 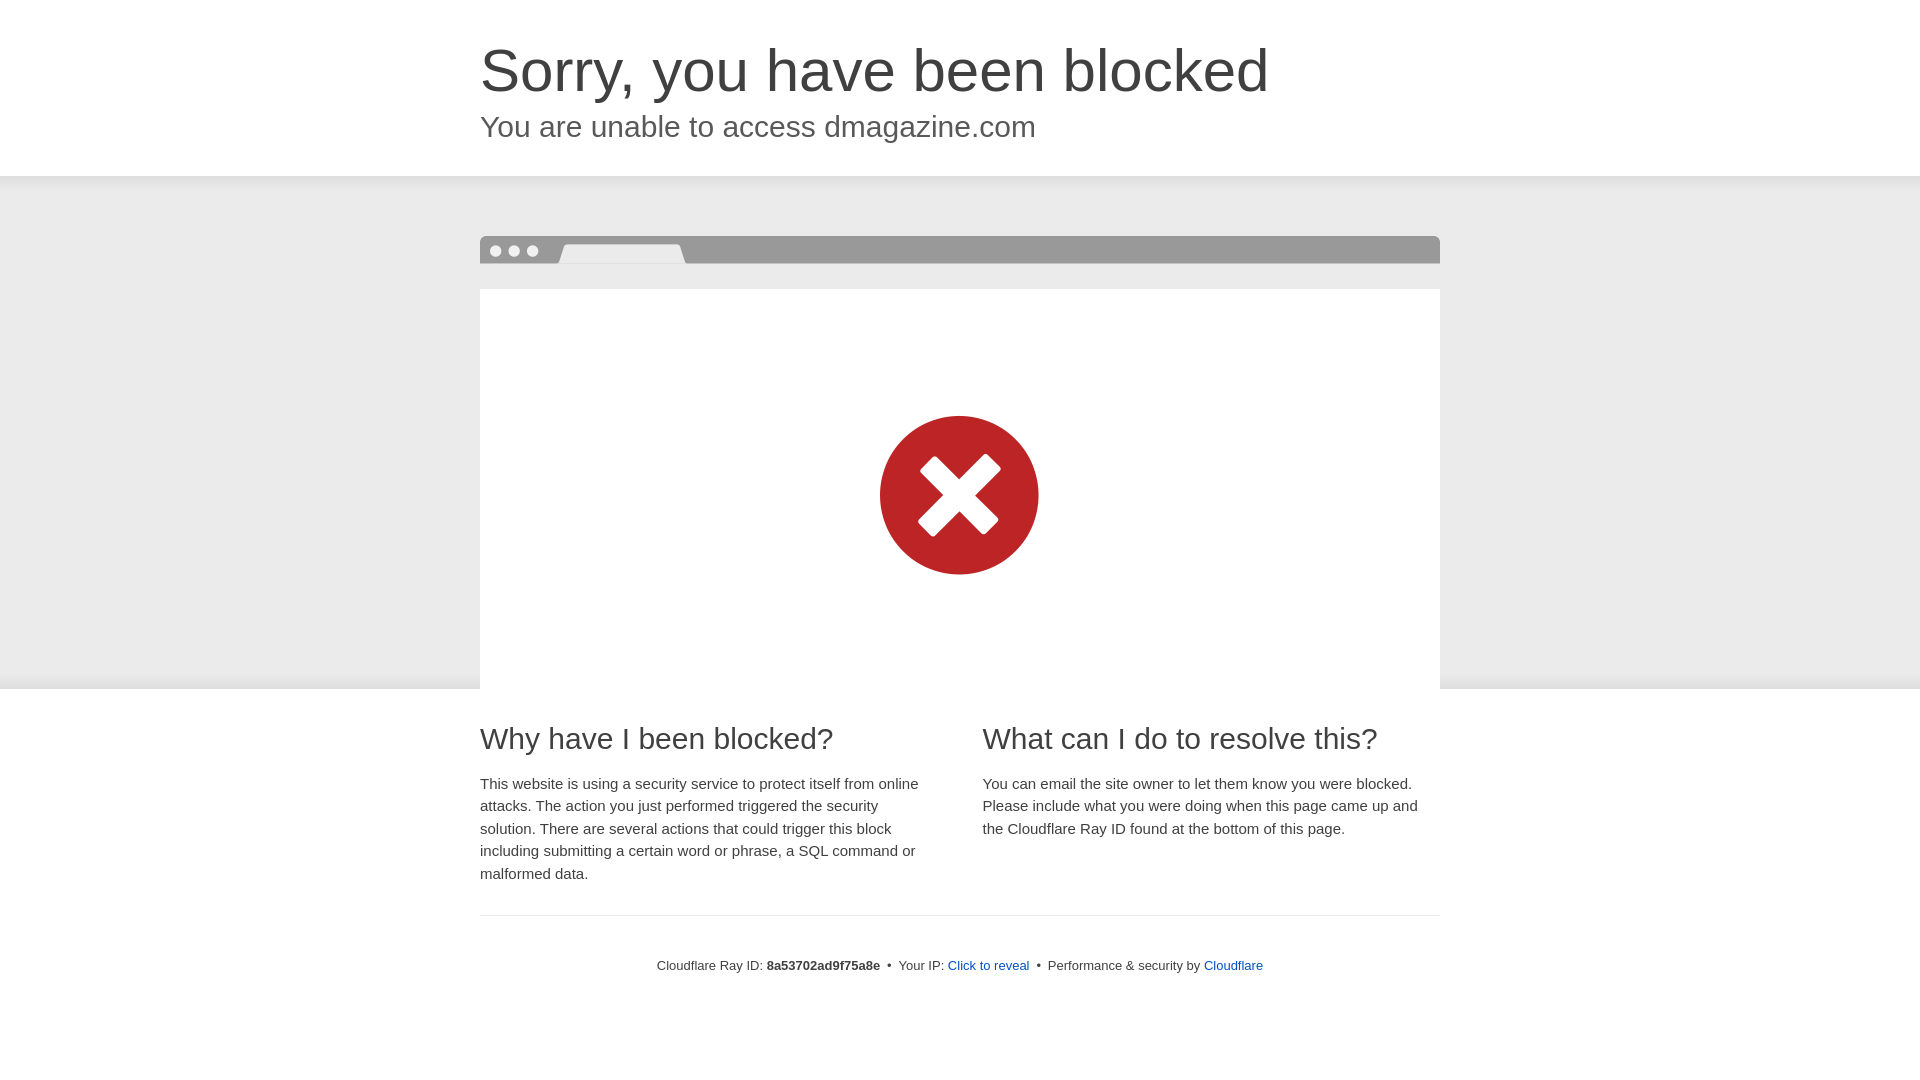 I want to click on Click to reveal, so click(x=988, y=966).